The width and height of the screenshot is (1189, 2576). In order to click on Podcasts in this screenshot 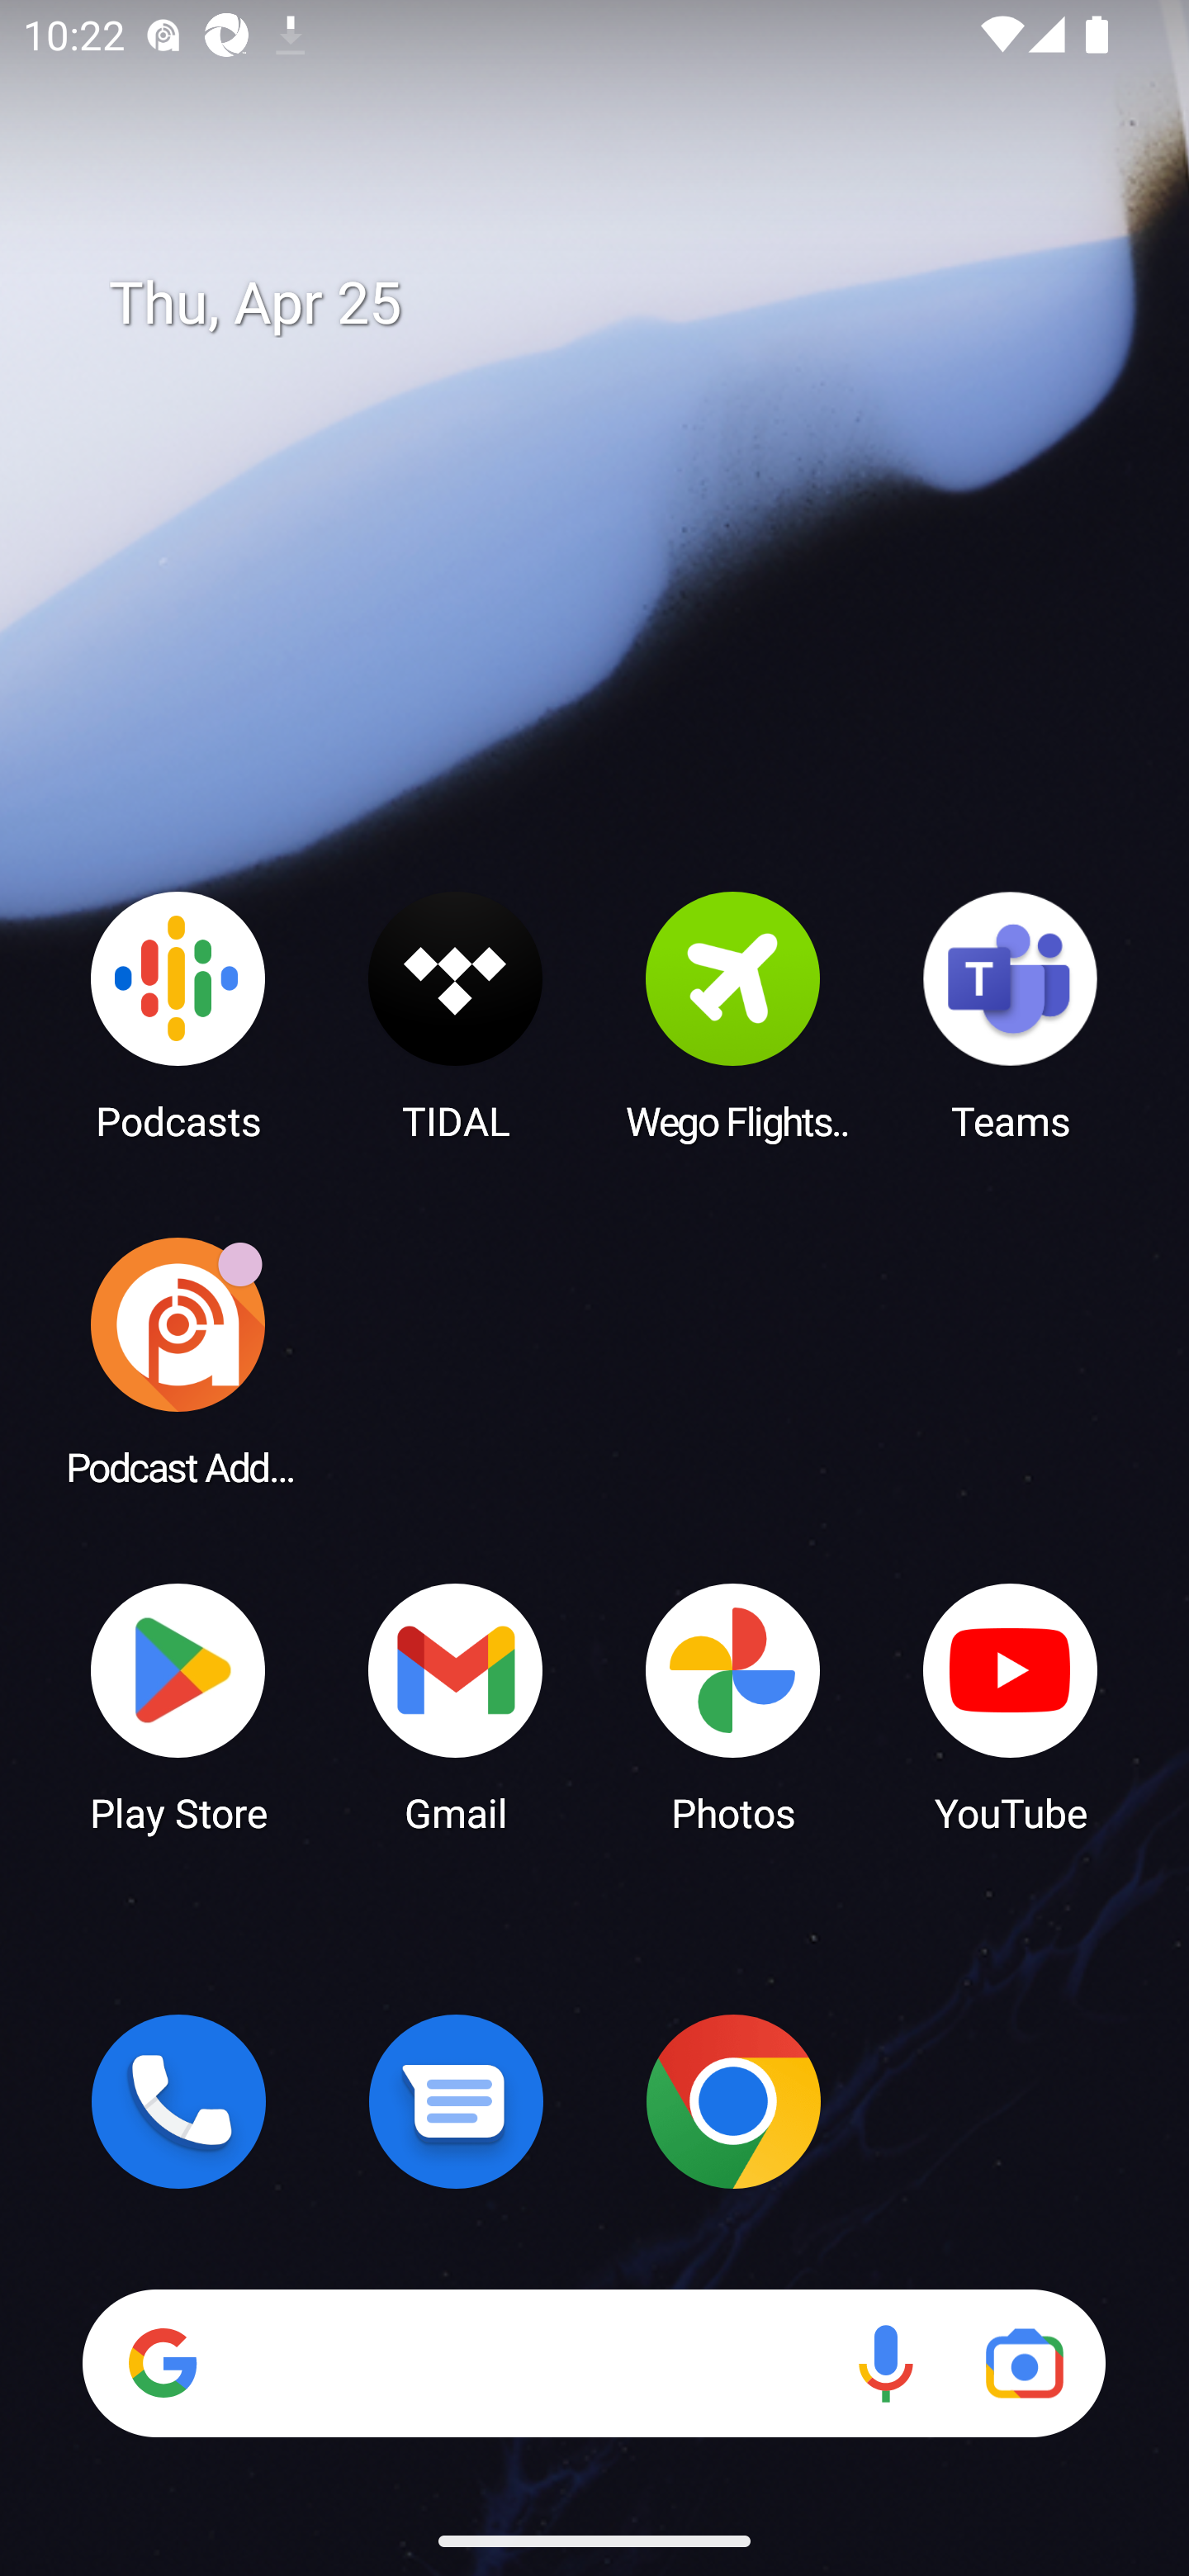, I will do `click(178, 1015)`.